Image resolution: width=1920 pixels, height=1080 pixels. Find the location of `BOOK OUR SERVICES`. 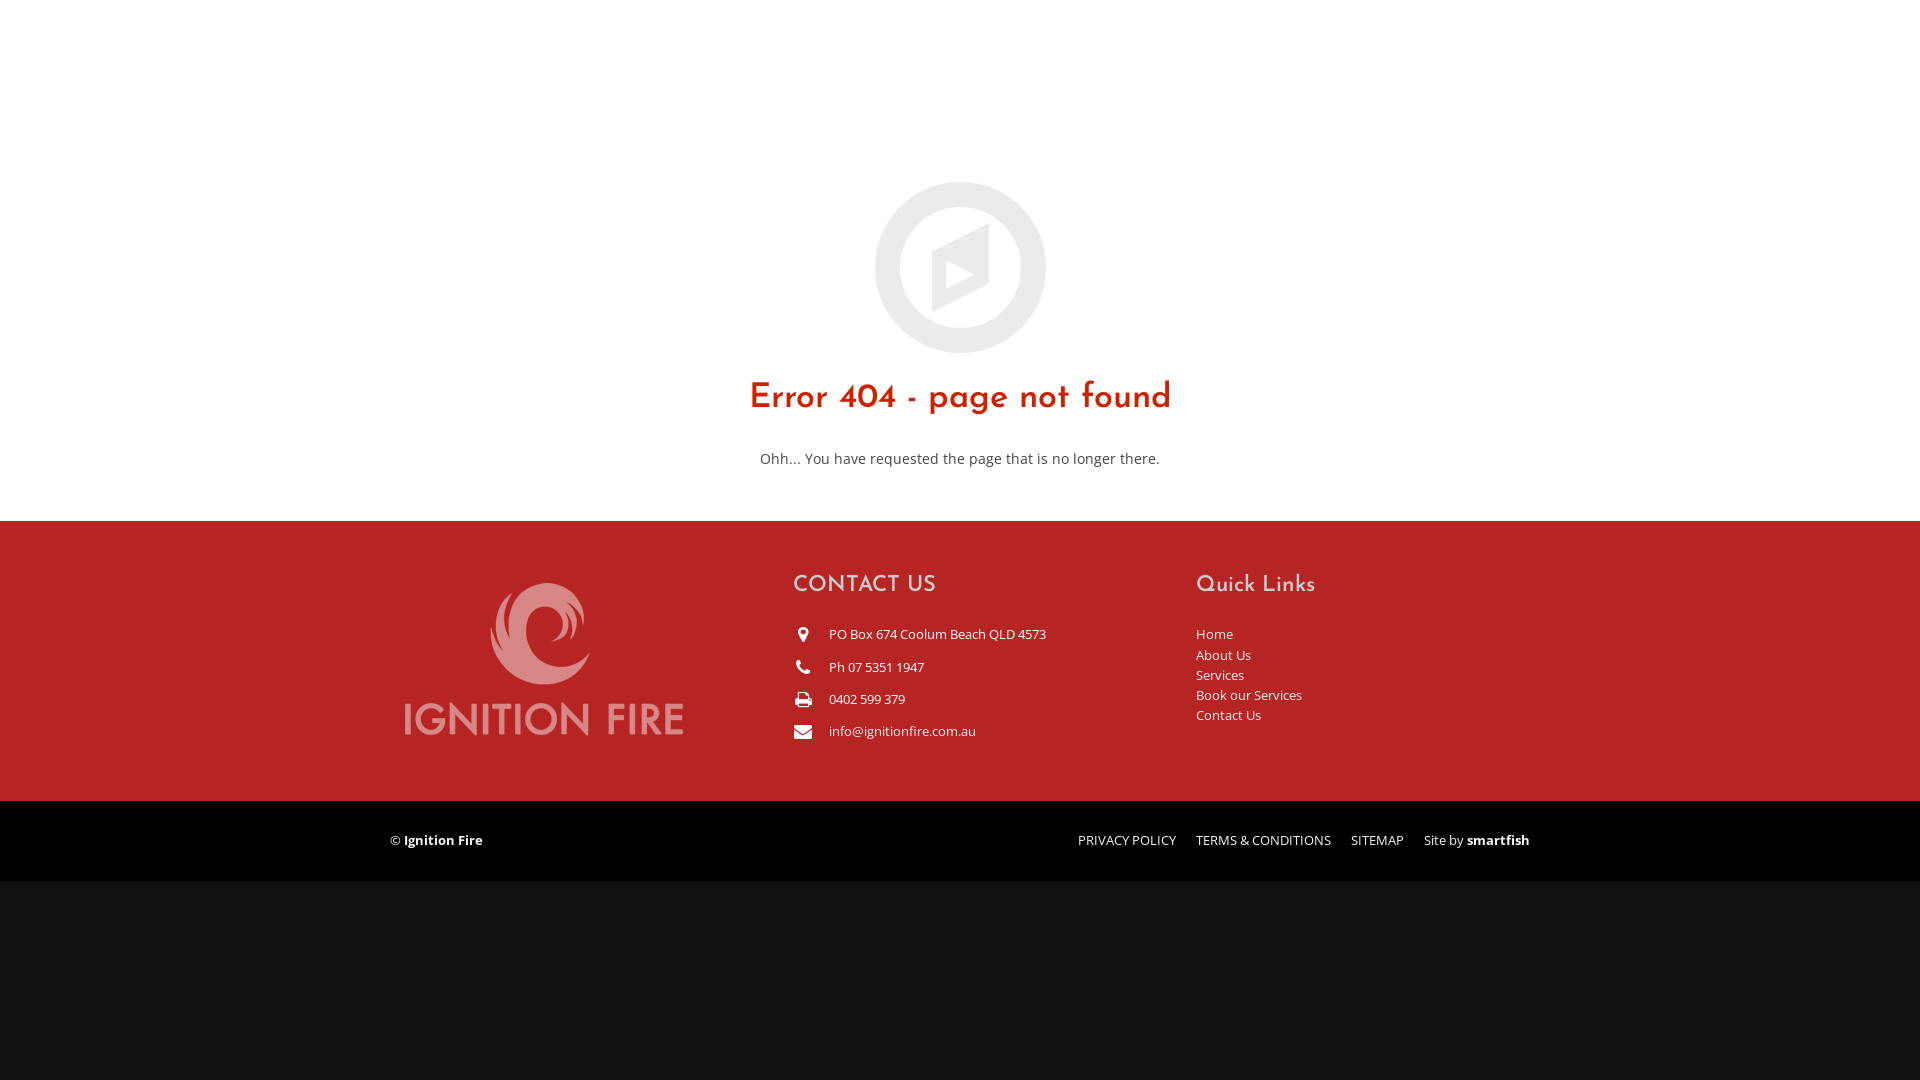

BOOK OUR SERVICES is located at coordinates (1280, 60).